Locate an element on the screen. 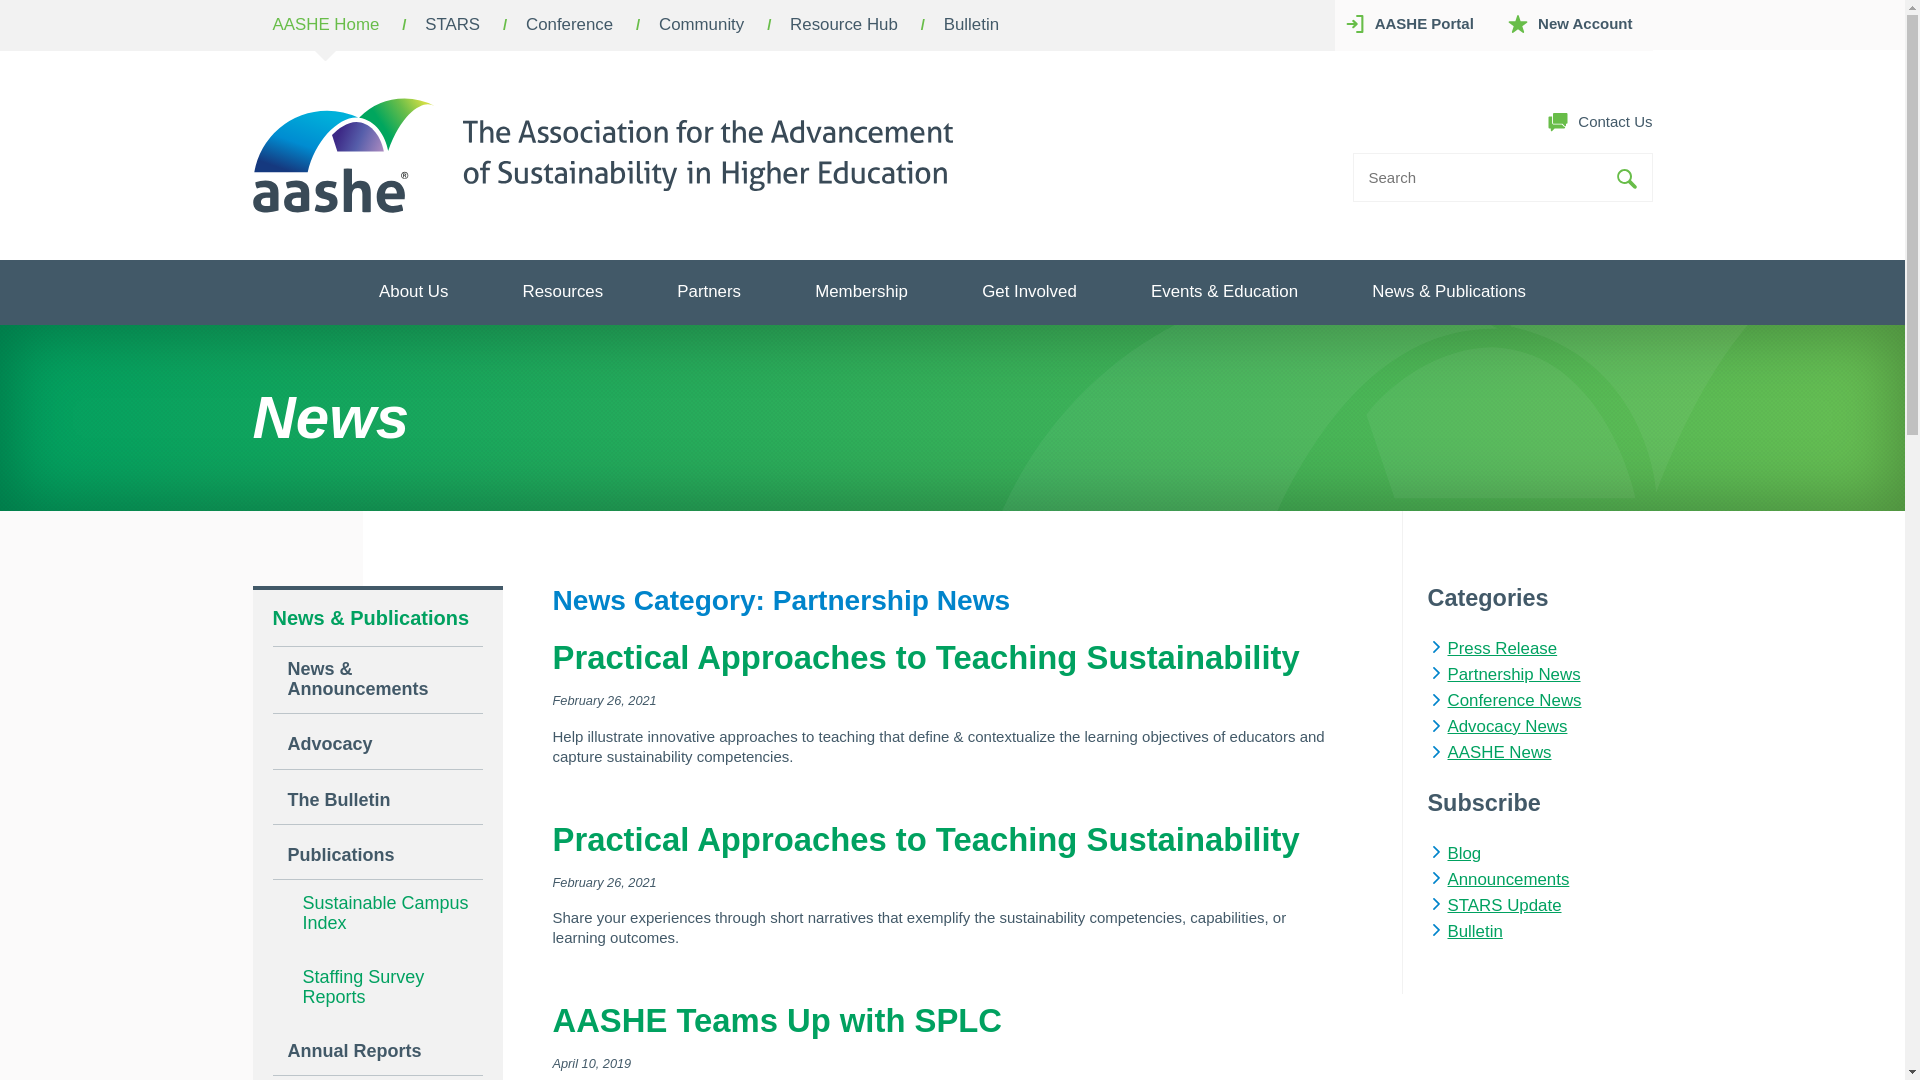 The width and height of the screenshot is (1920, 1080). Practical Approaches to Teaching Sustainability is located at coordinates (926, 838).